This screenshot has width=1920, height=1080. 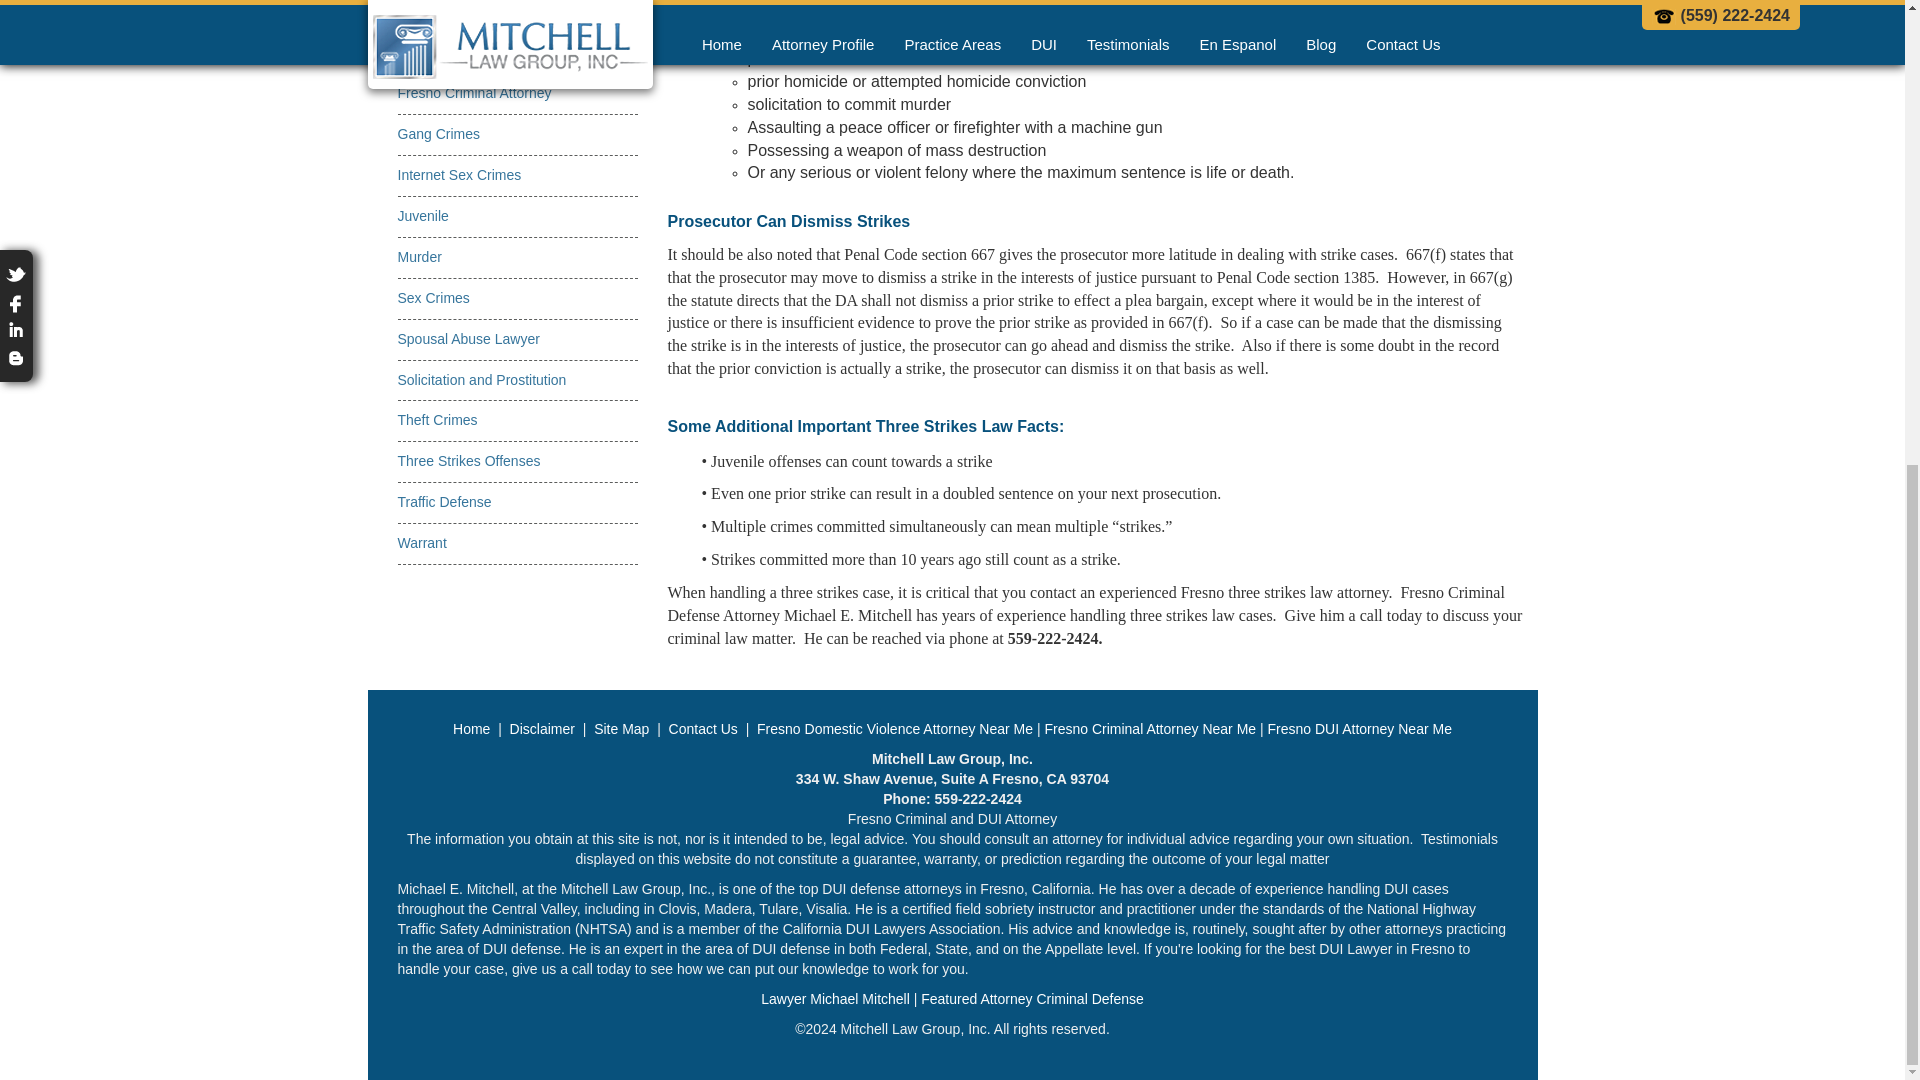 I want to click on Fresno DUI Attorney Near Me, so click(x=1359, y=728).